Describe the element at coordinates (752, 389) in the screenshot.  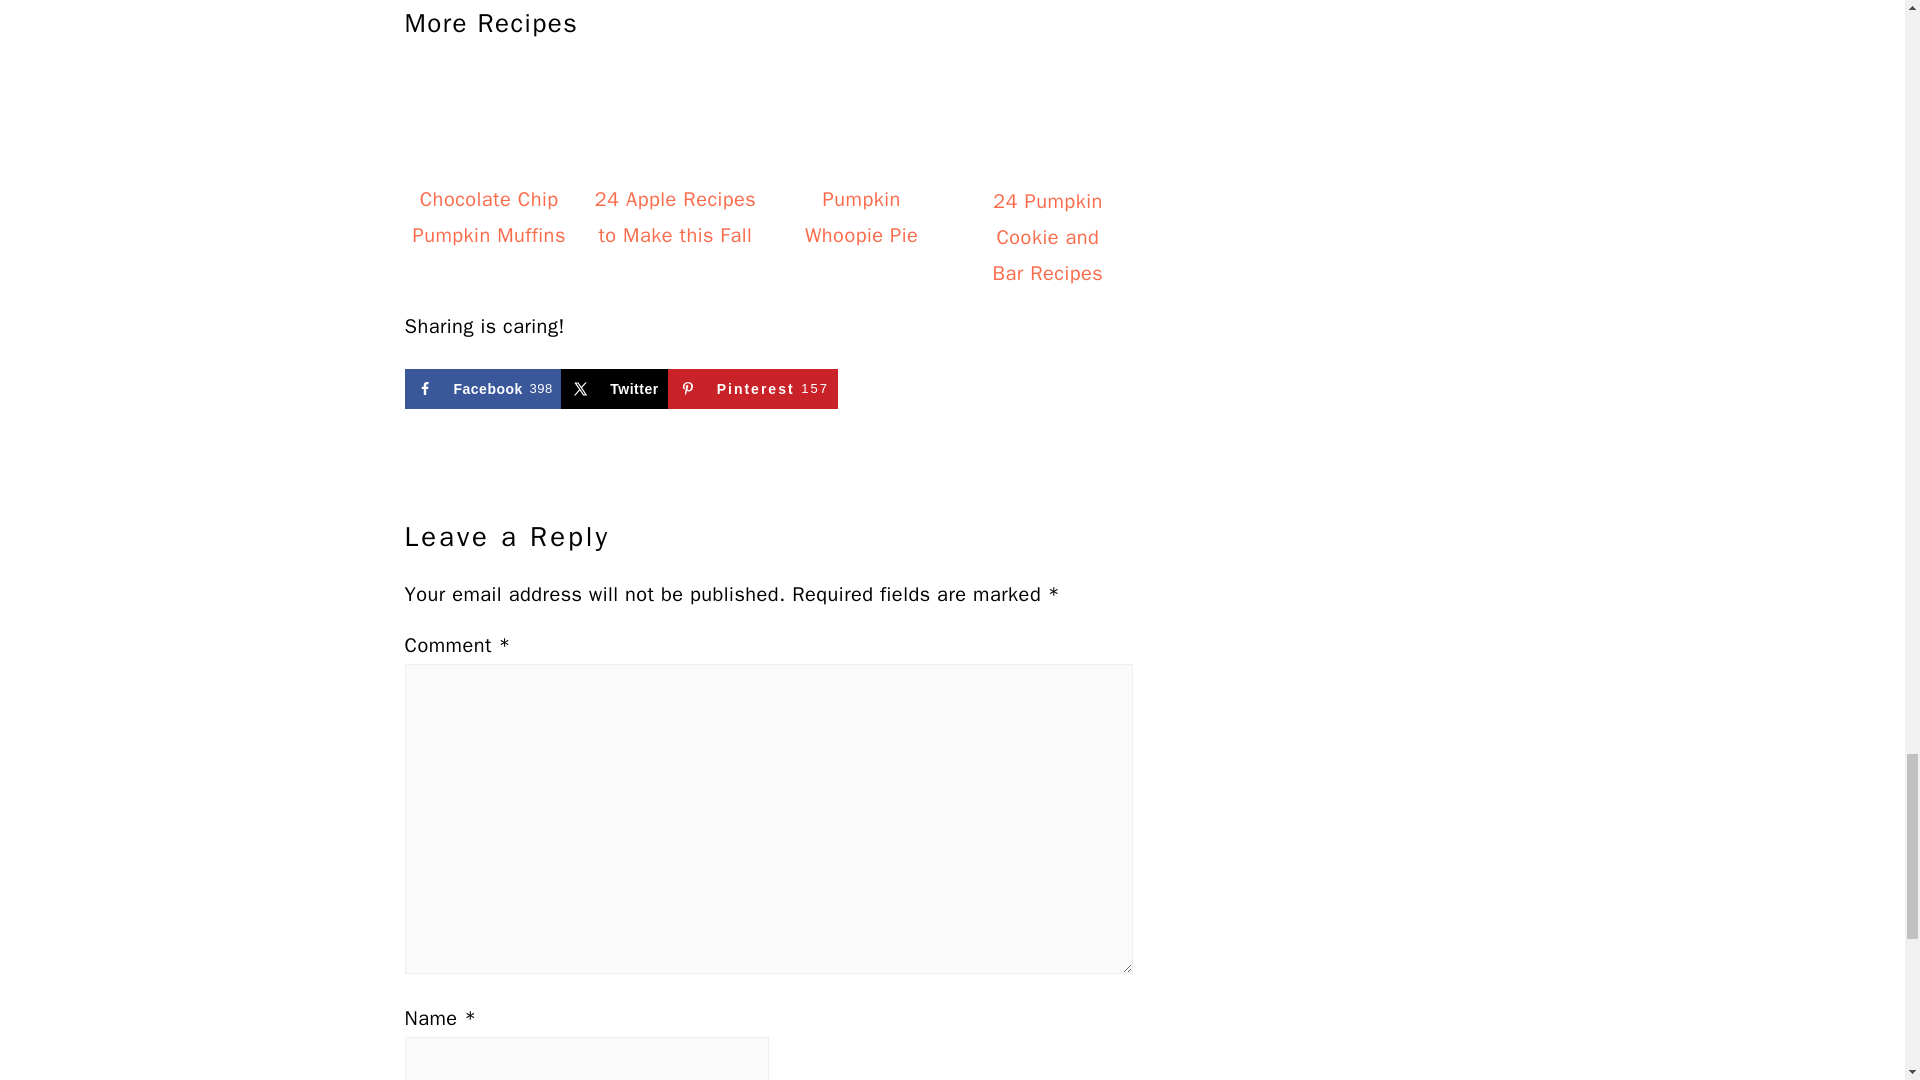
I see `Save to Pinterest` at that location.